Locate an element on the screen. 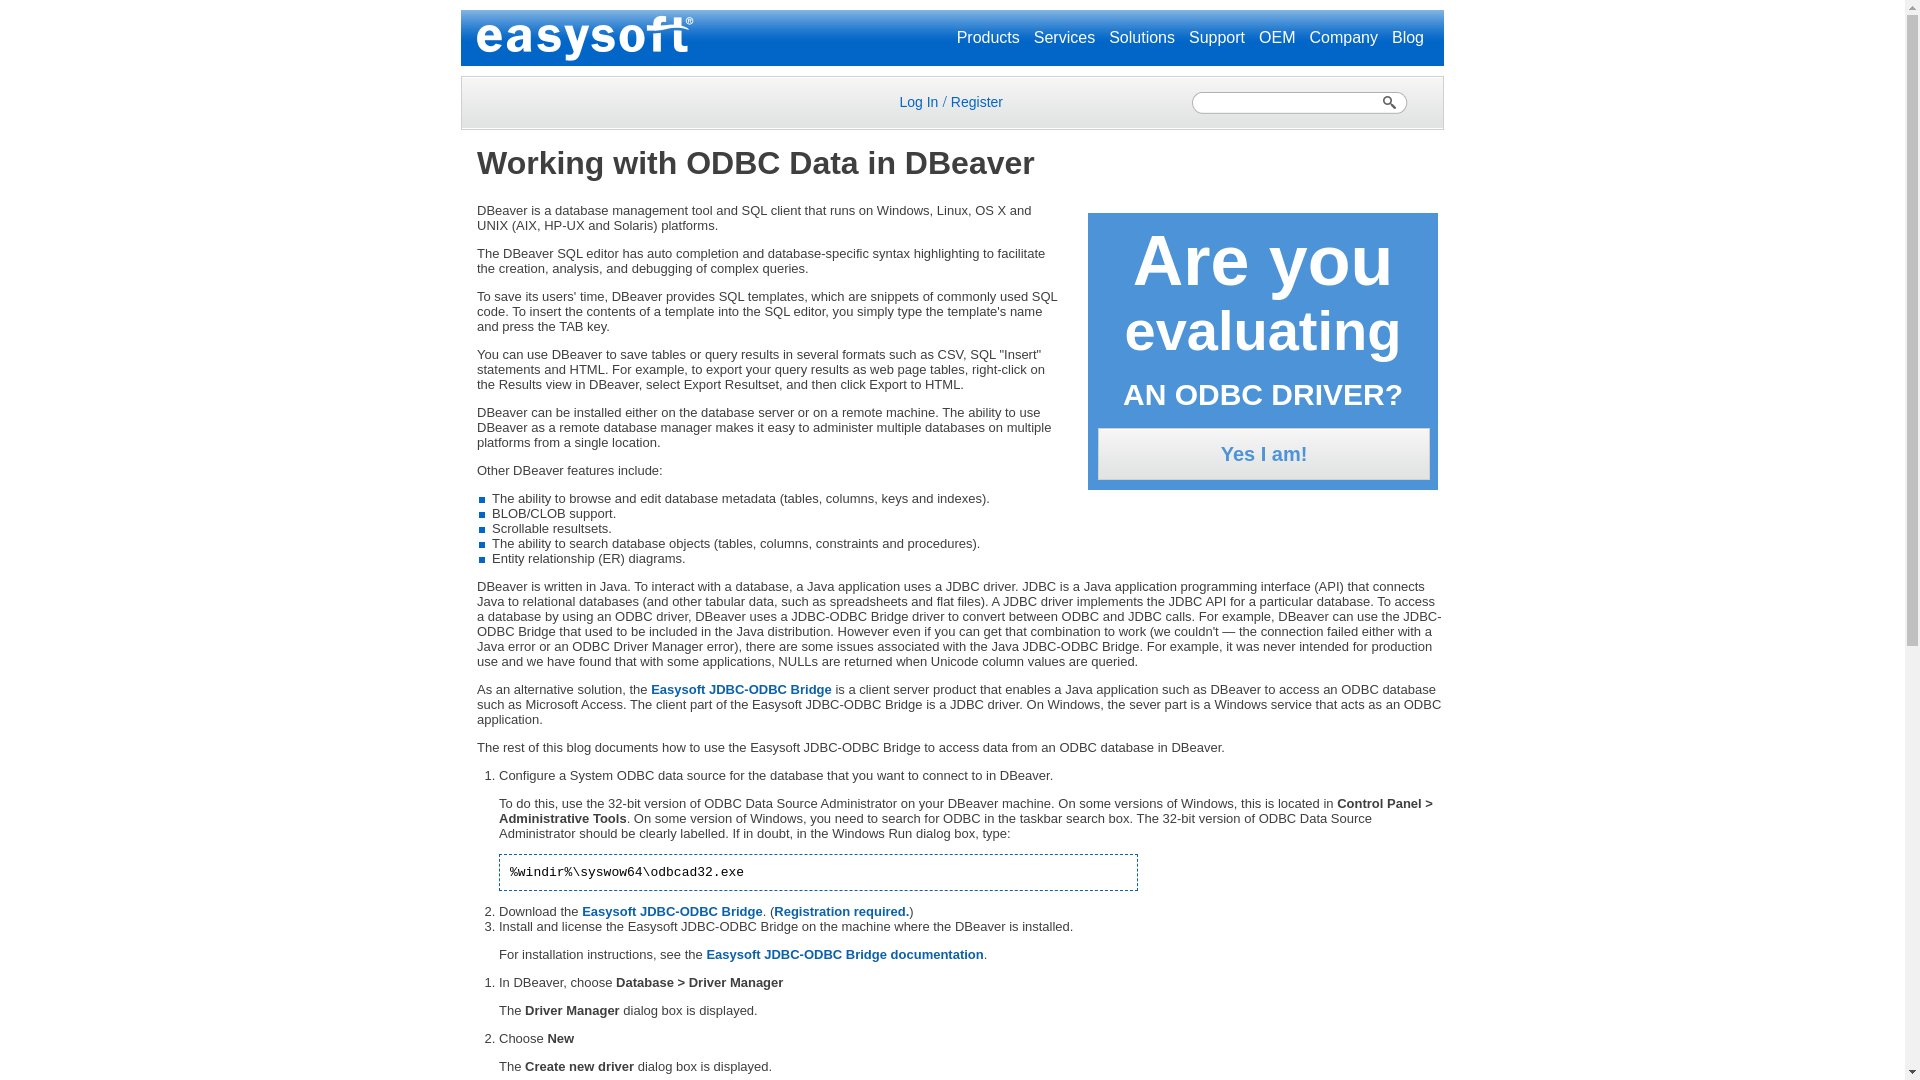  Registration required. is located at coordinates (840, 911).